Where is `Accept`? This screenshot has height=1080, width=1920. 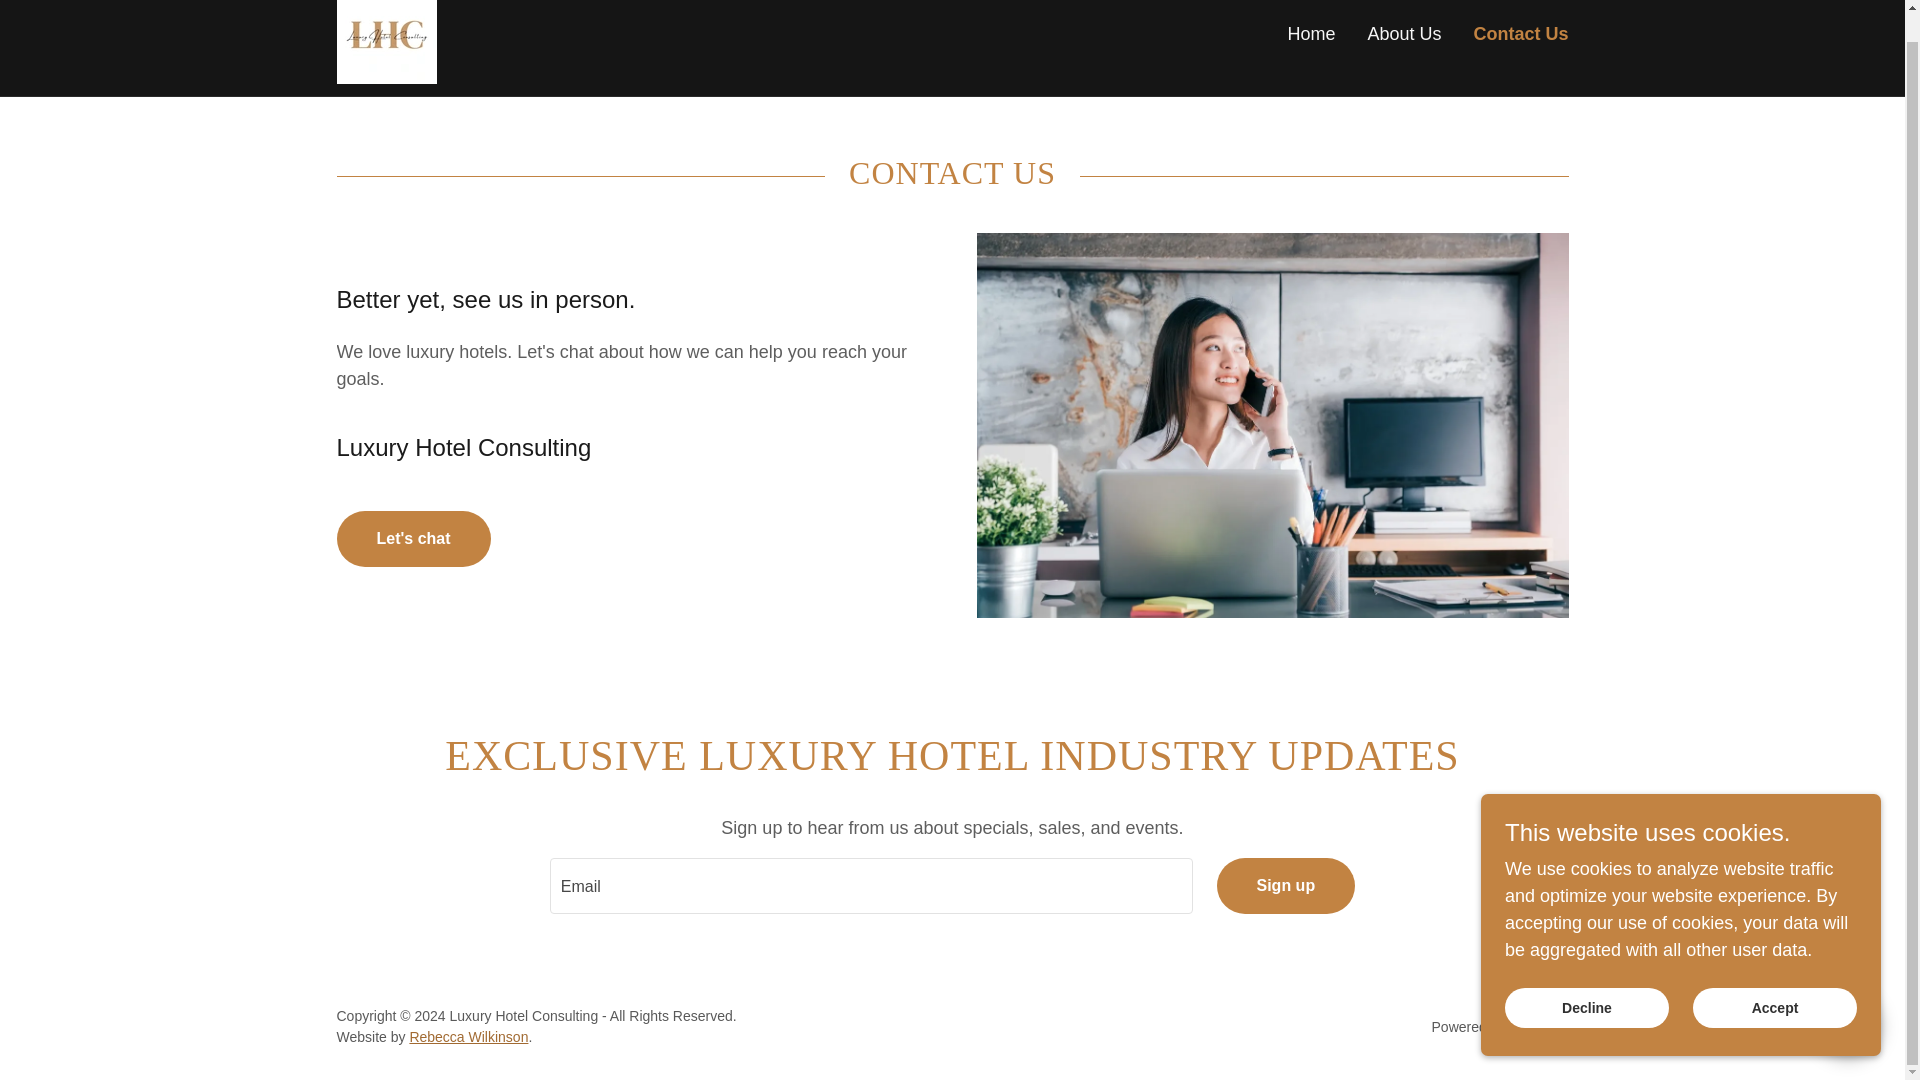 Accept is located at coordinates (1774, 980).